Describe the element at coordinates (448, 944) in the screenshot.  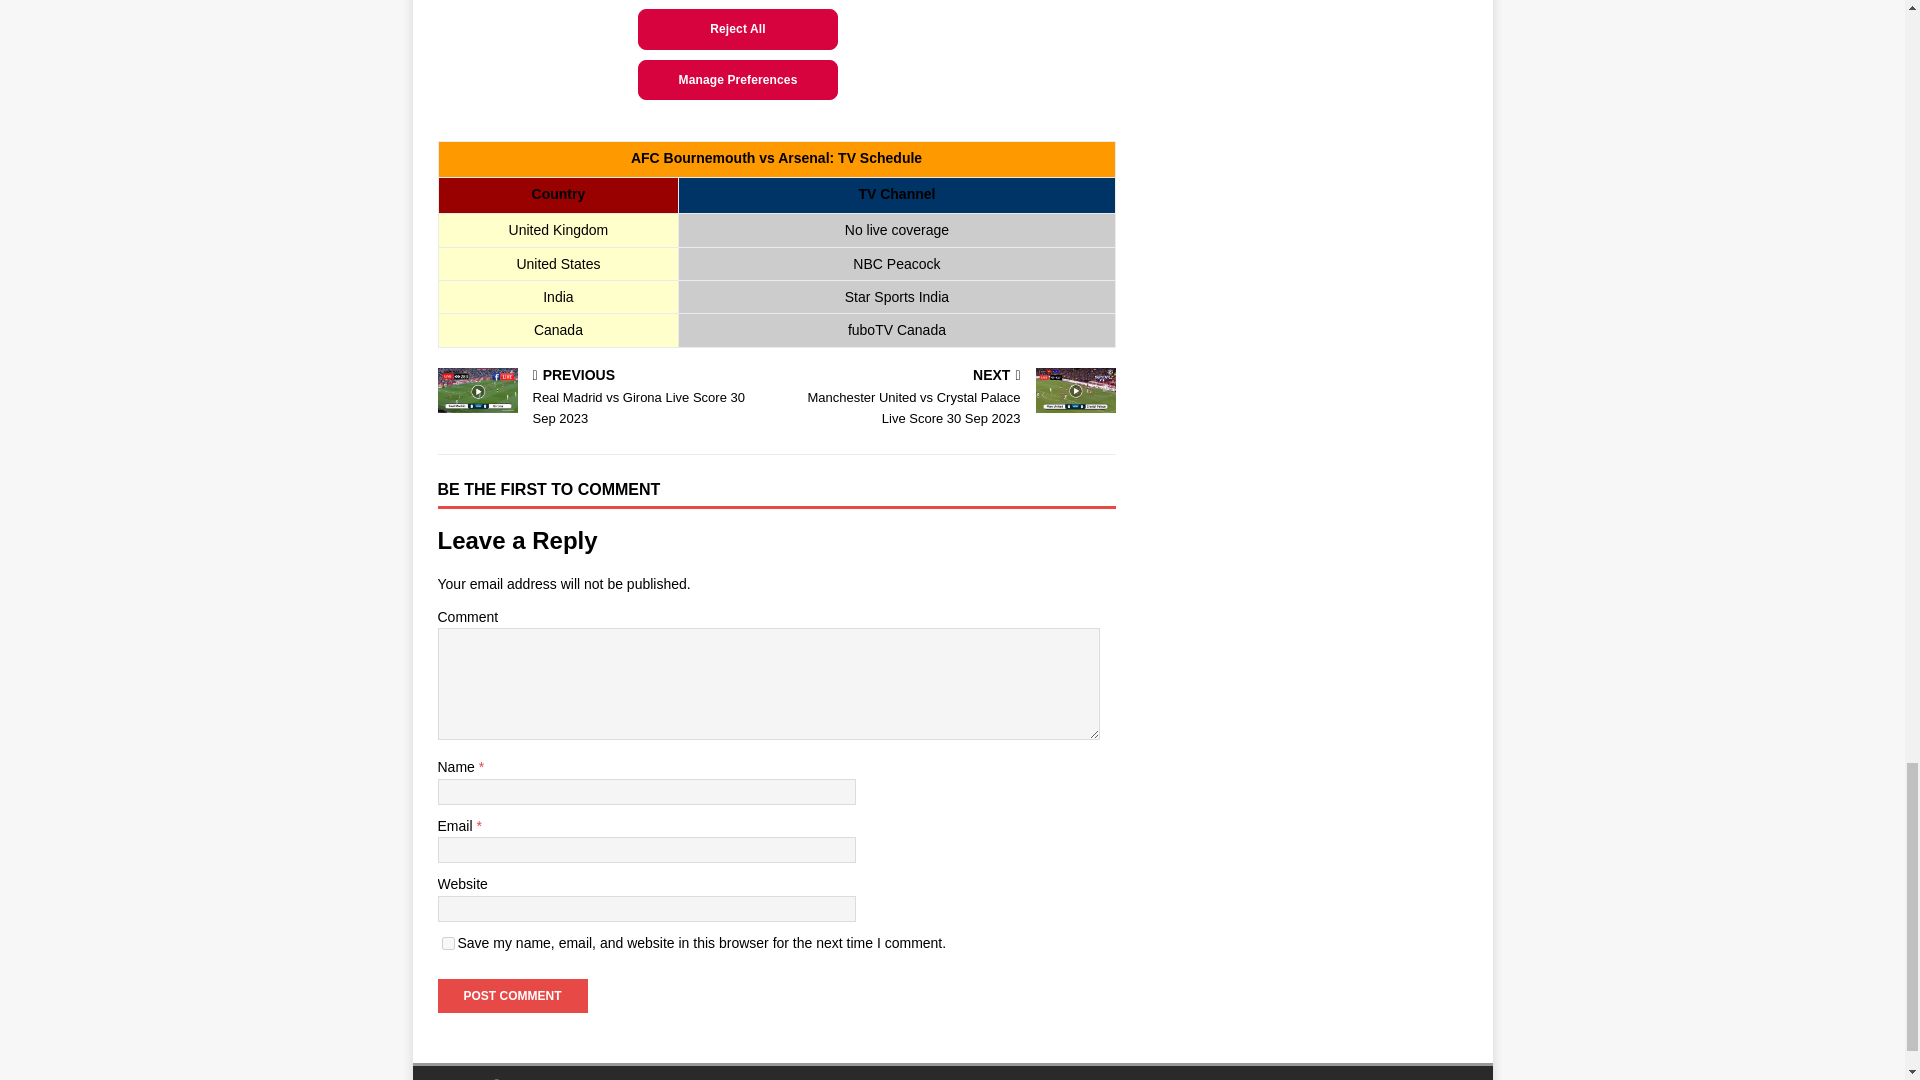
I see `yes` at that location.